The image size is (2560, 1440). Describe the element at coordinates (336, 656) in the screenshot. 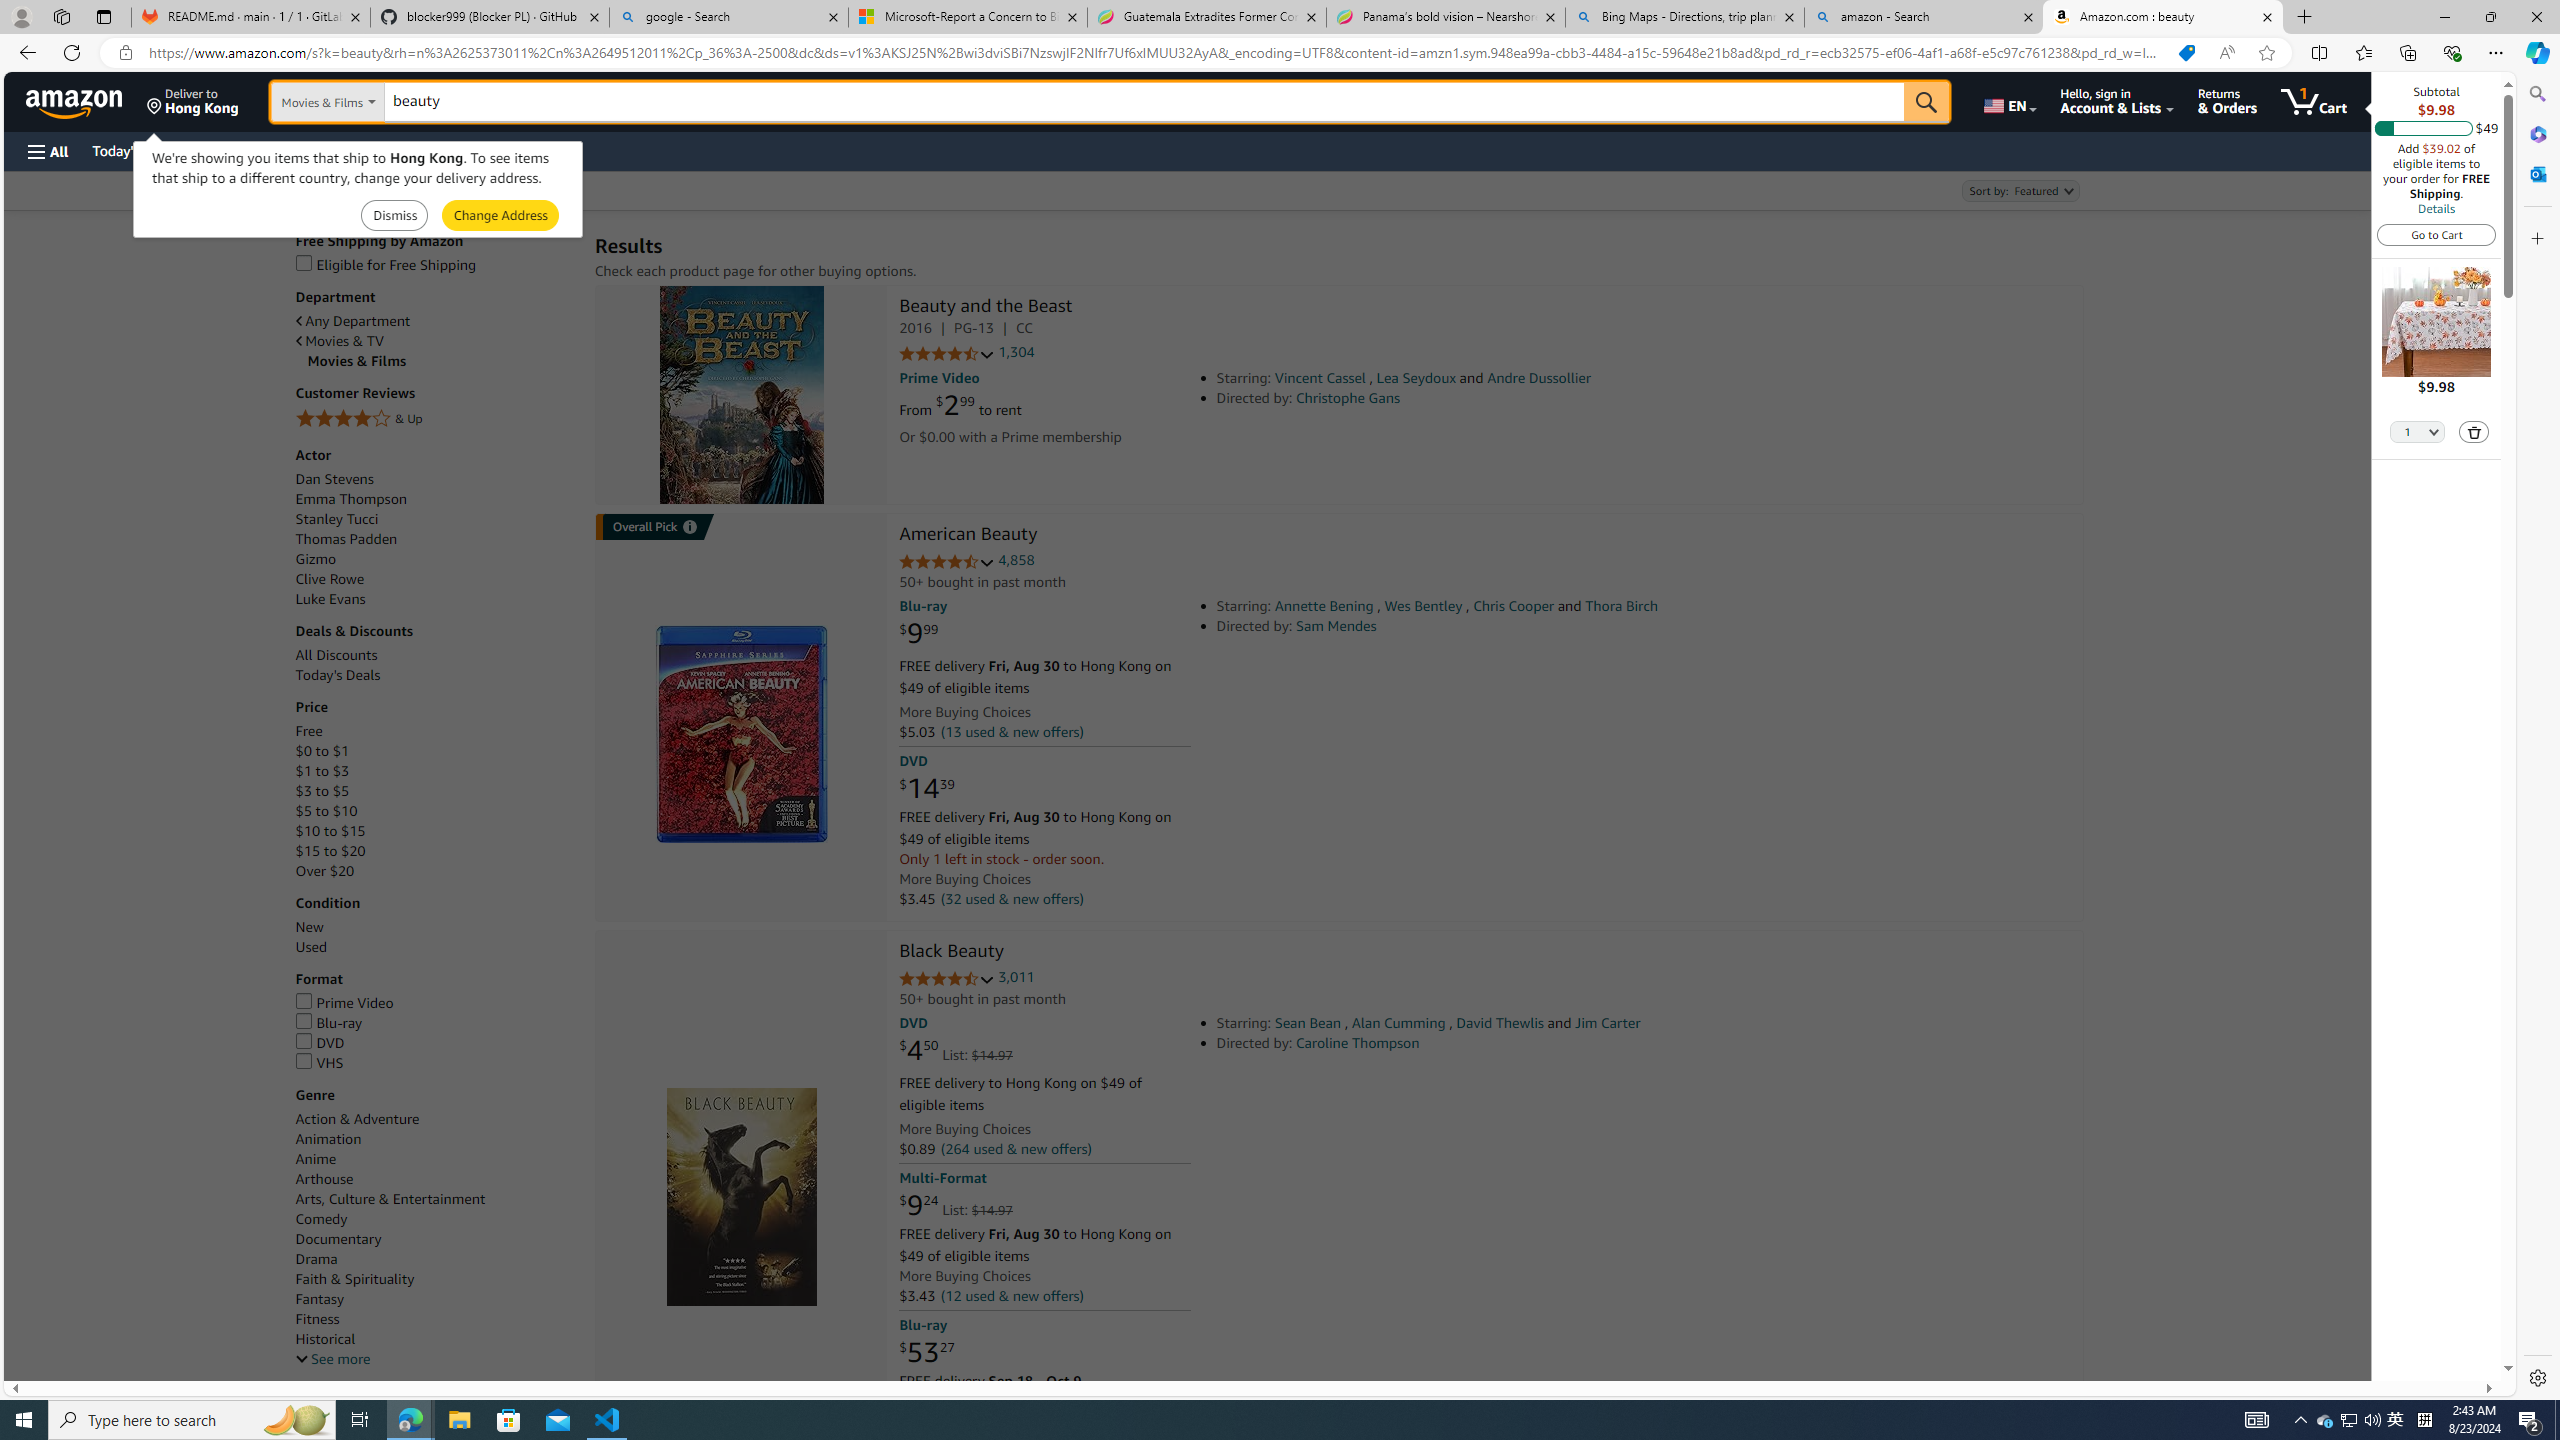

I see `All Discounts` at that location.